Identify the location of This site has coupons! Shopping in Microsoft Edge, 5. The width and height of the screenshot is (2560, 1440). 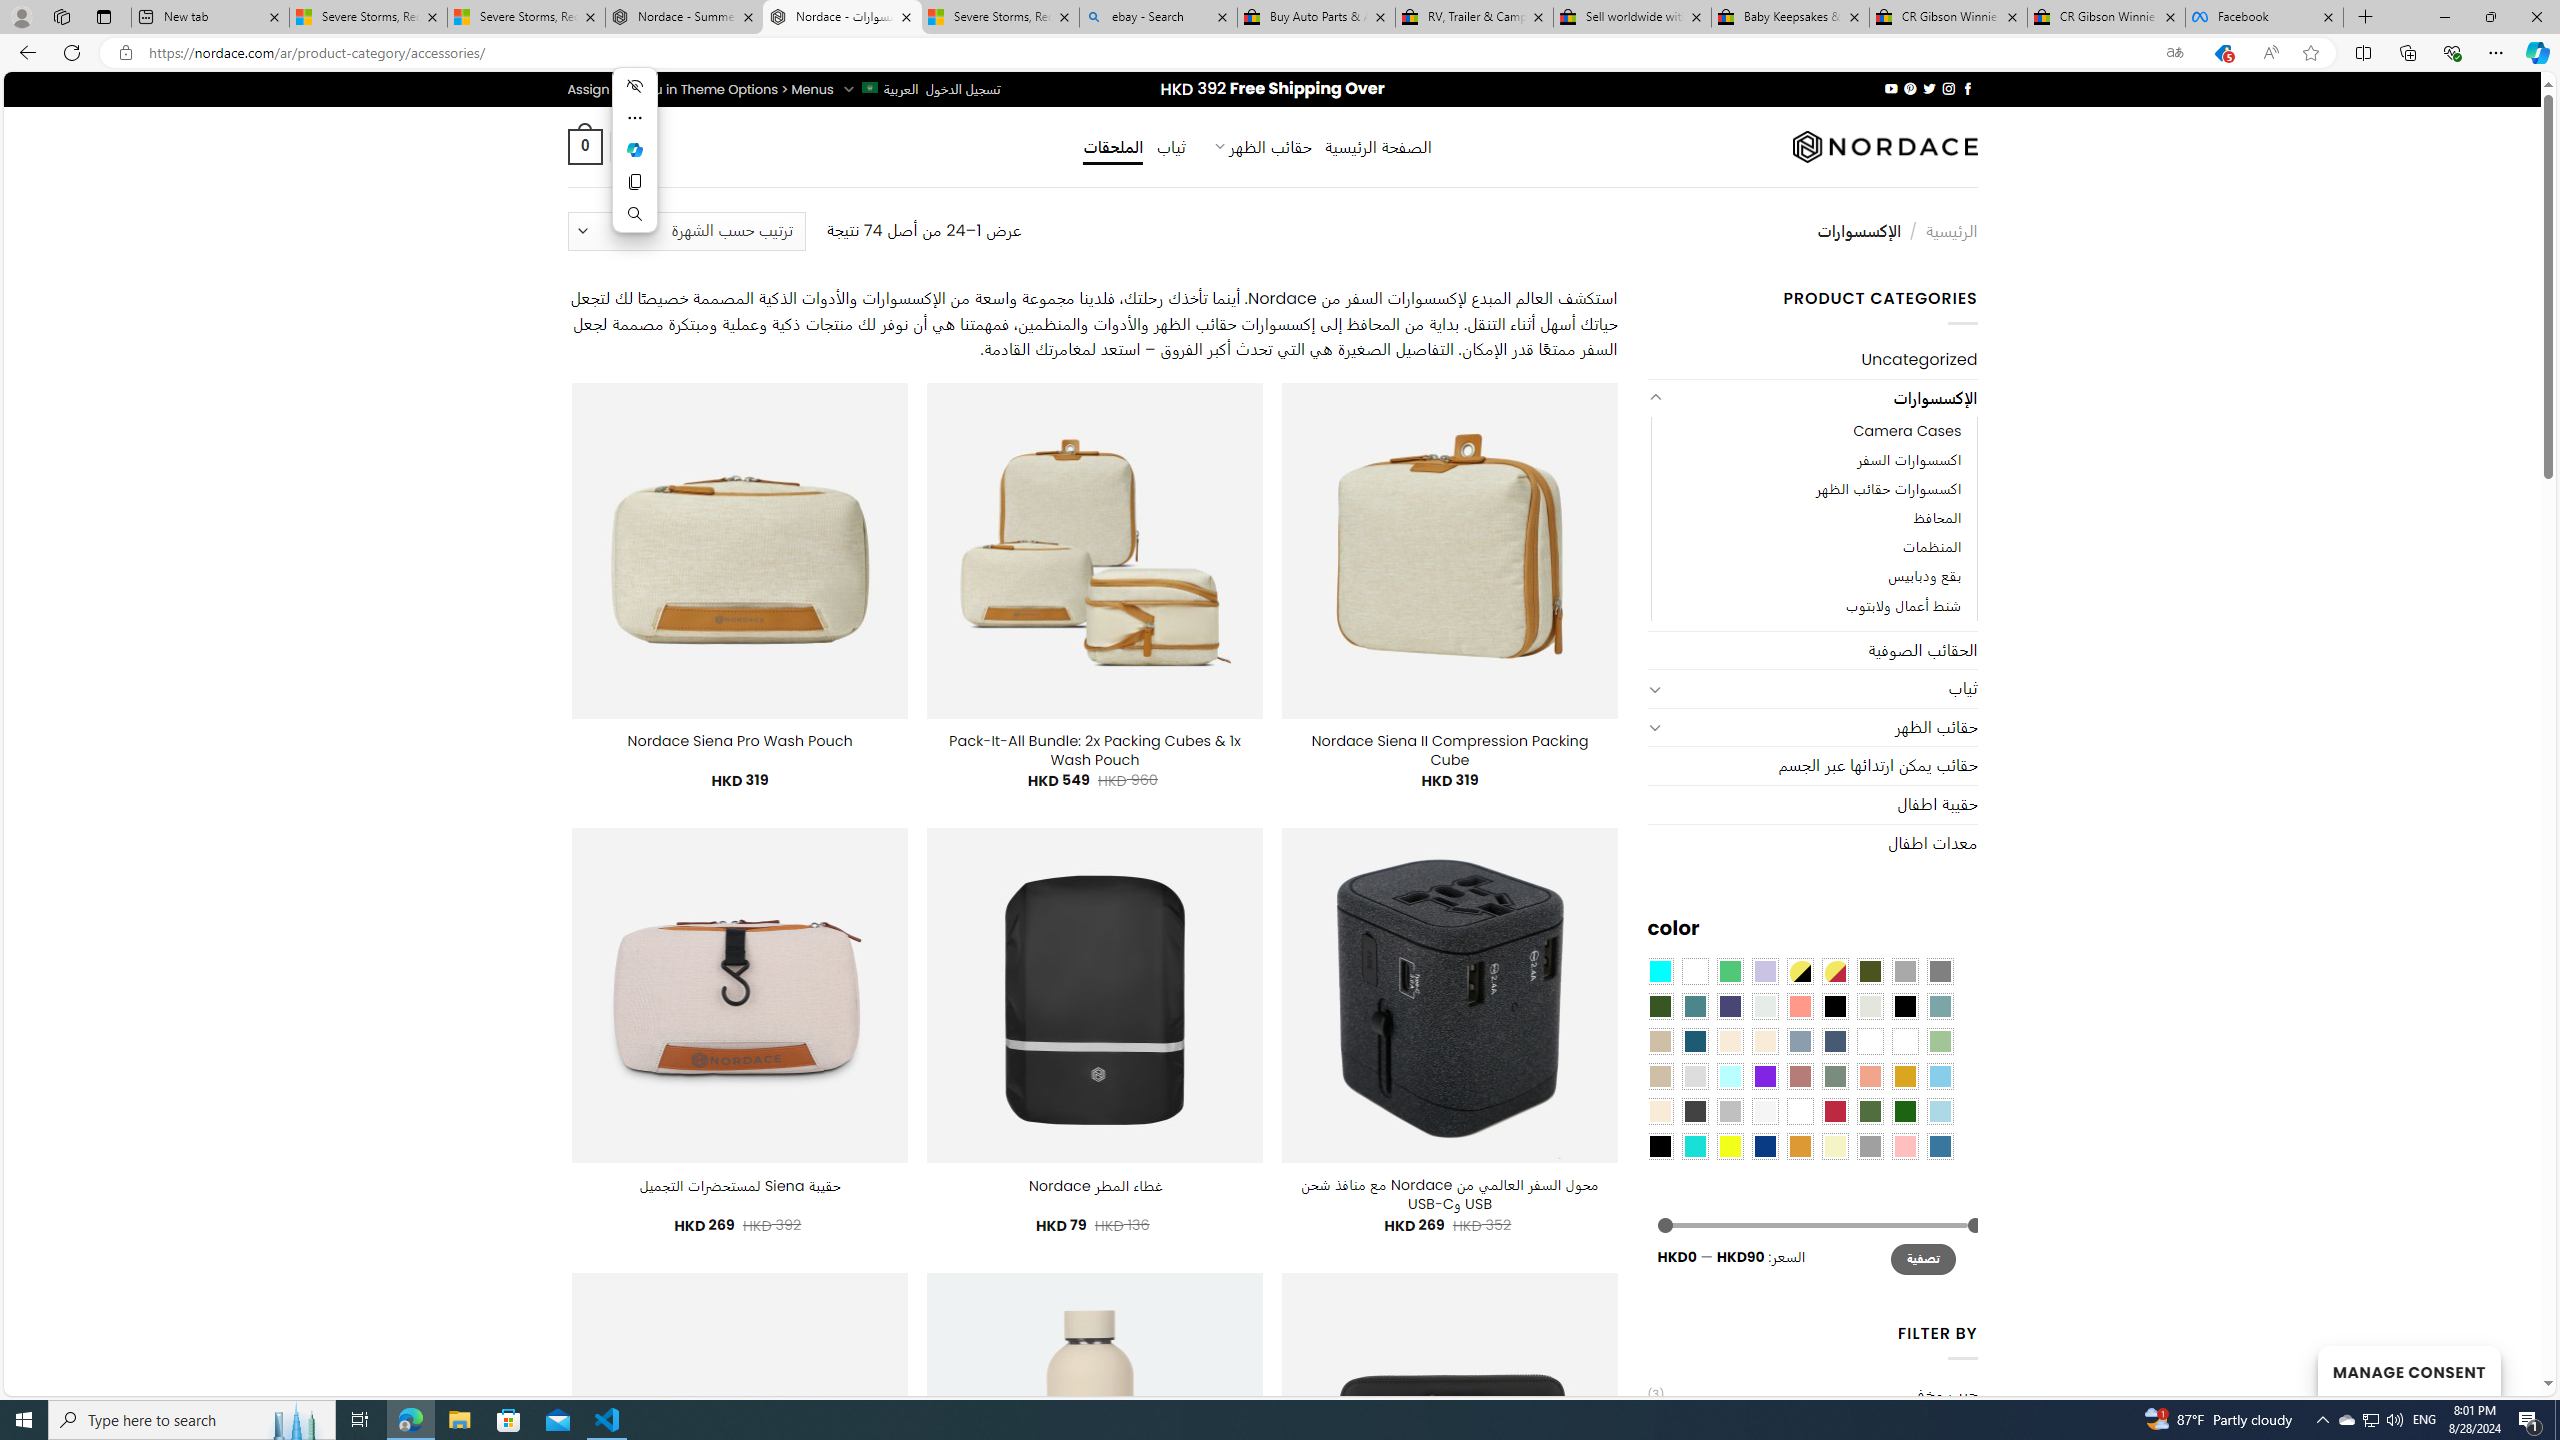
(2222, 53).